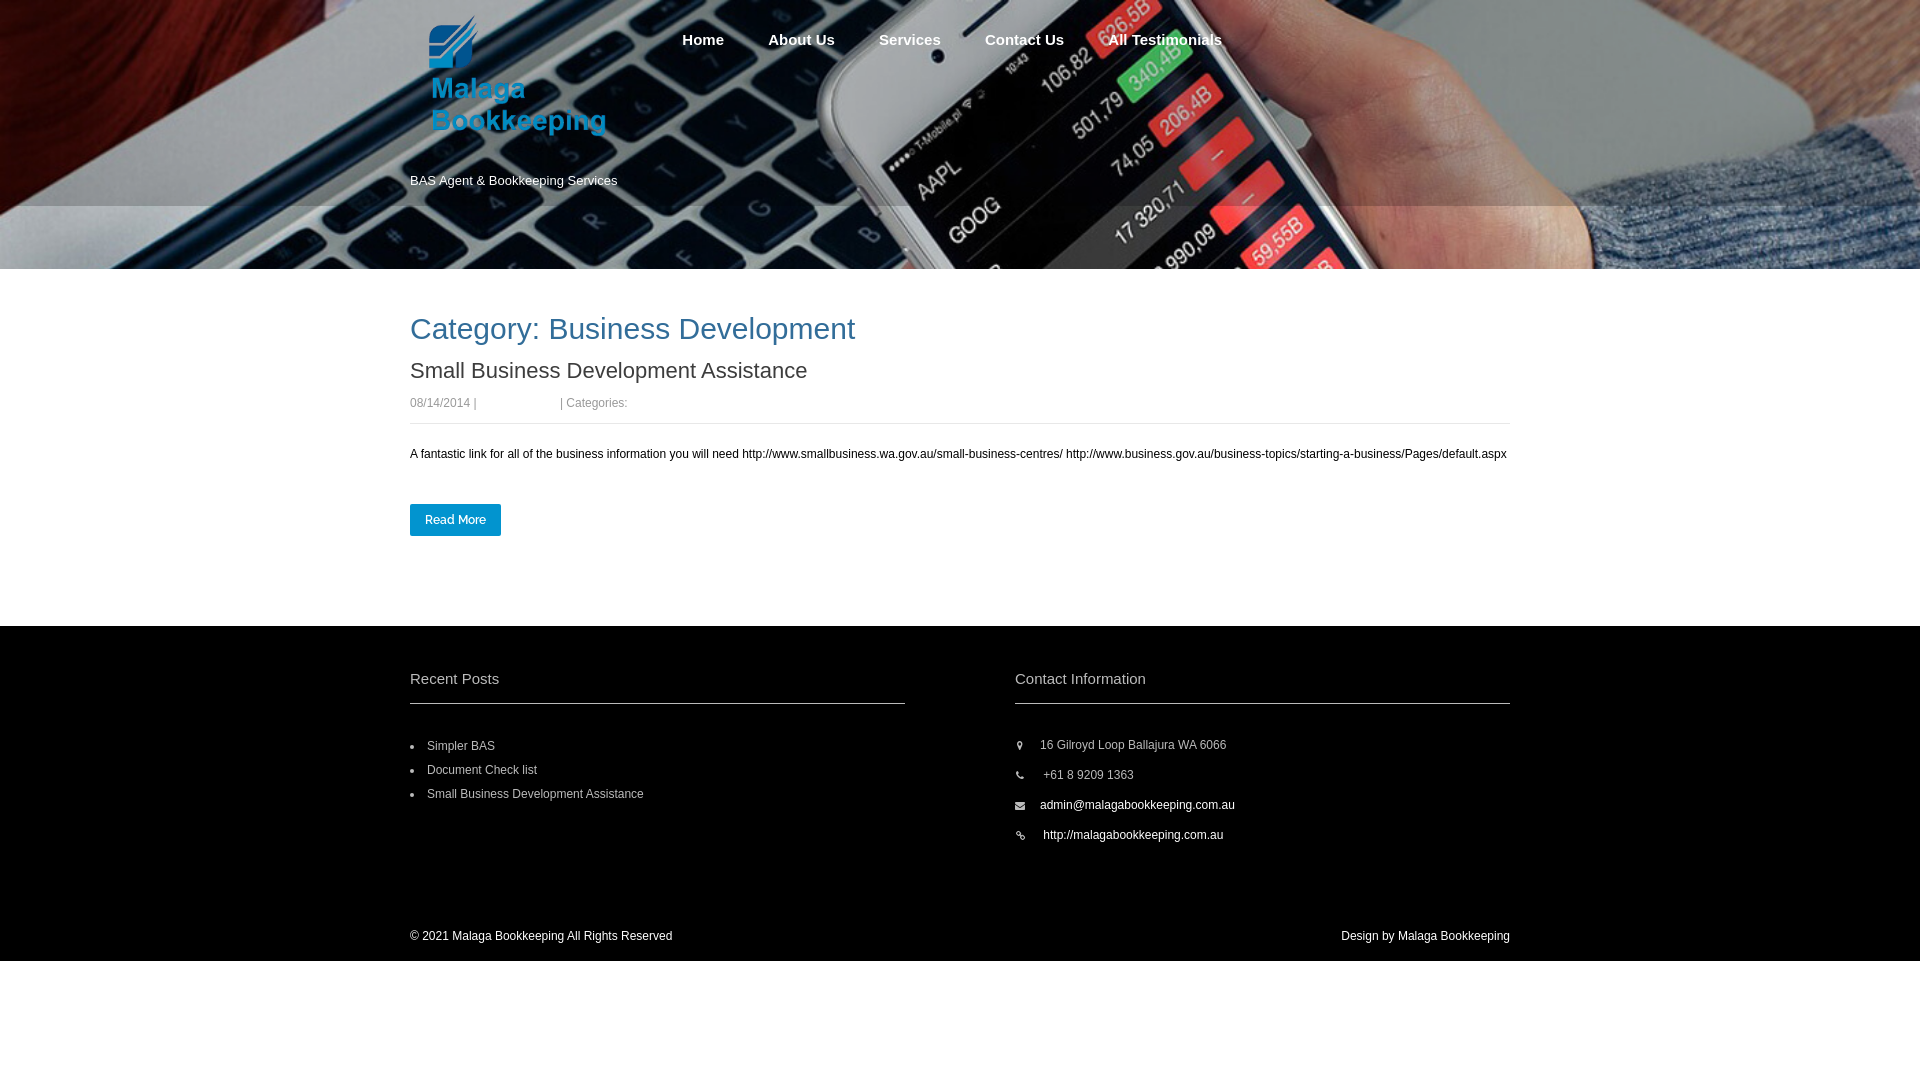 This screenshot has height=1080, width=1920. What do you see at coordinates (910, 40) in the screenshot?
I see `Services` at bounding box center [910, 40].